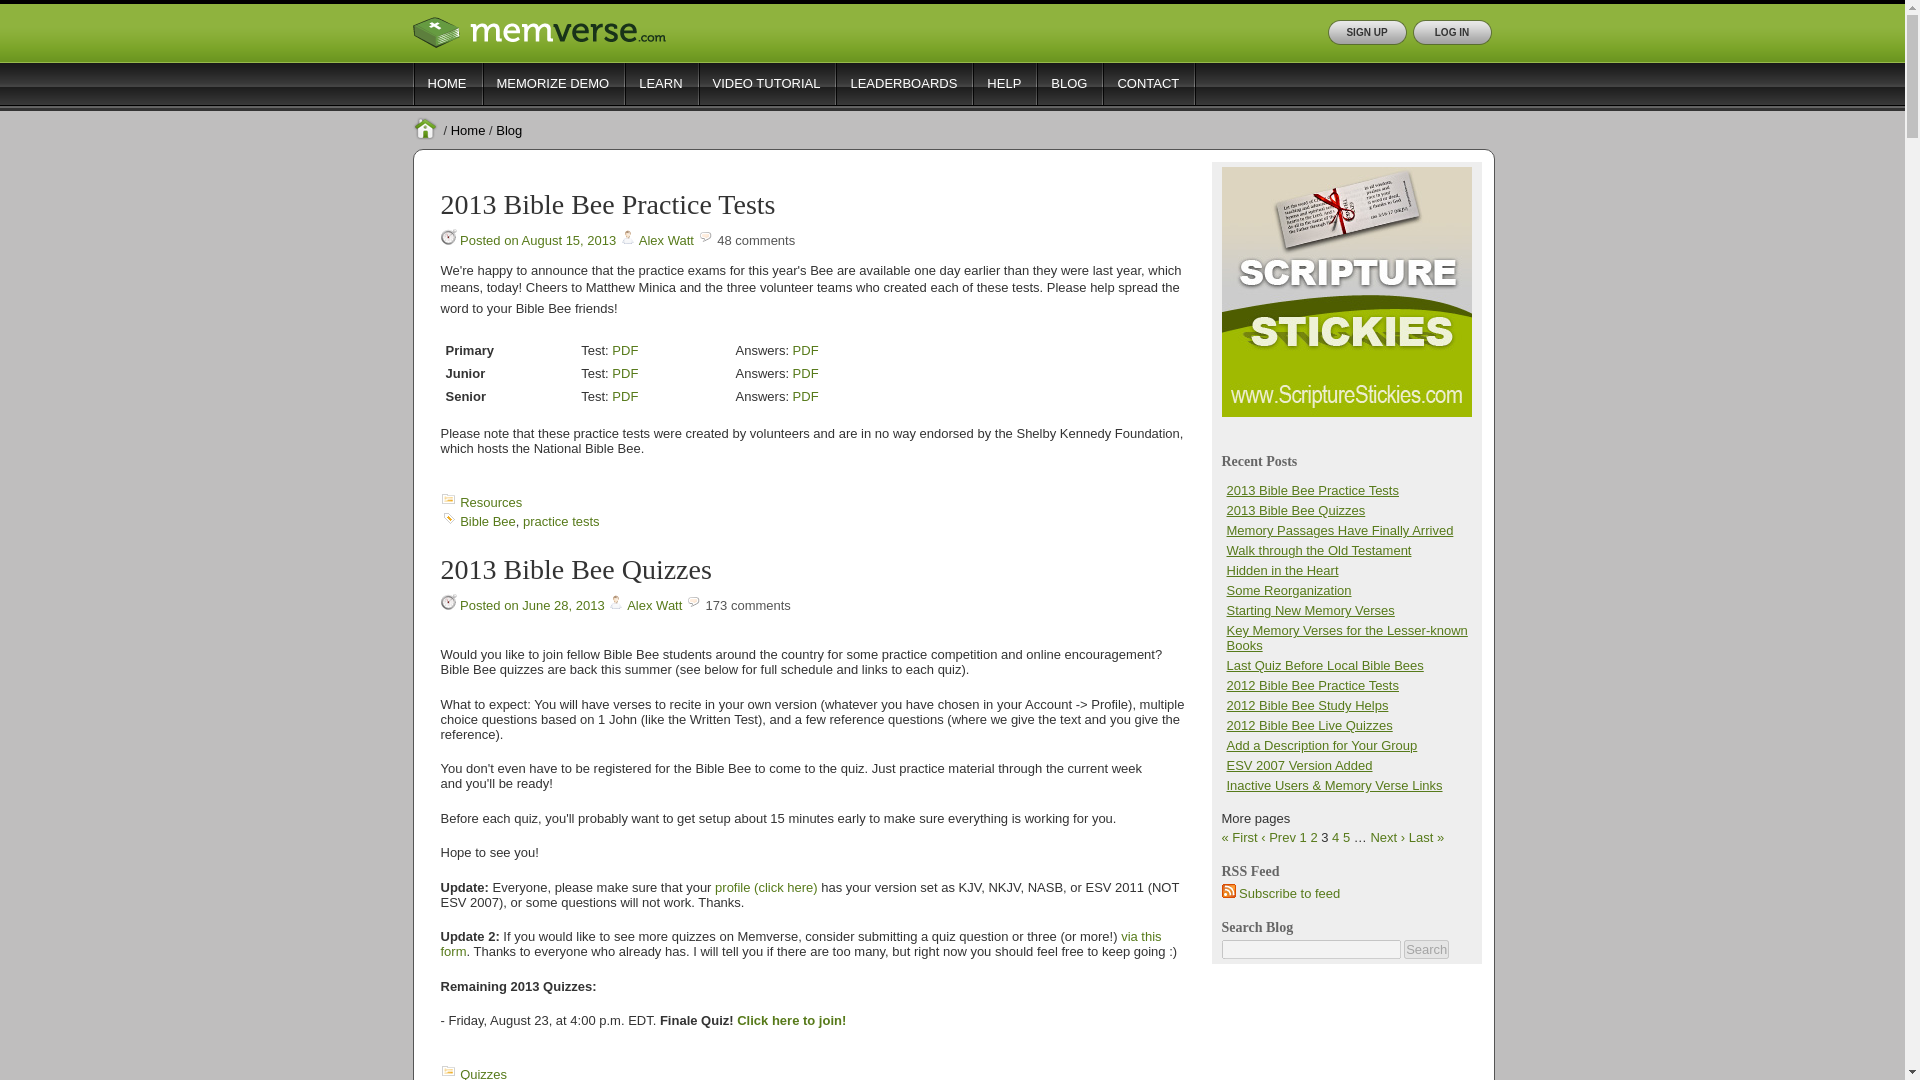  I want to click on 2013 Bible Bee Quizzes, so click(574, 570).